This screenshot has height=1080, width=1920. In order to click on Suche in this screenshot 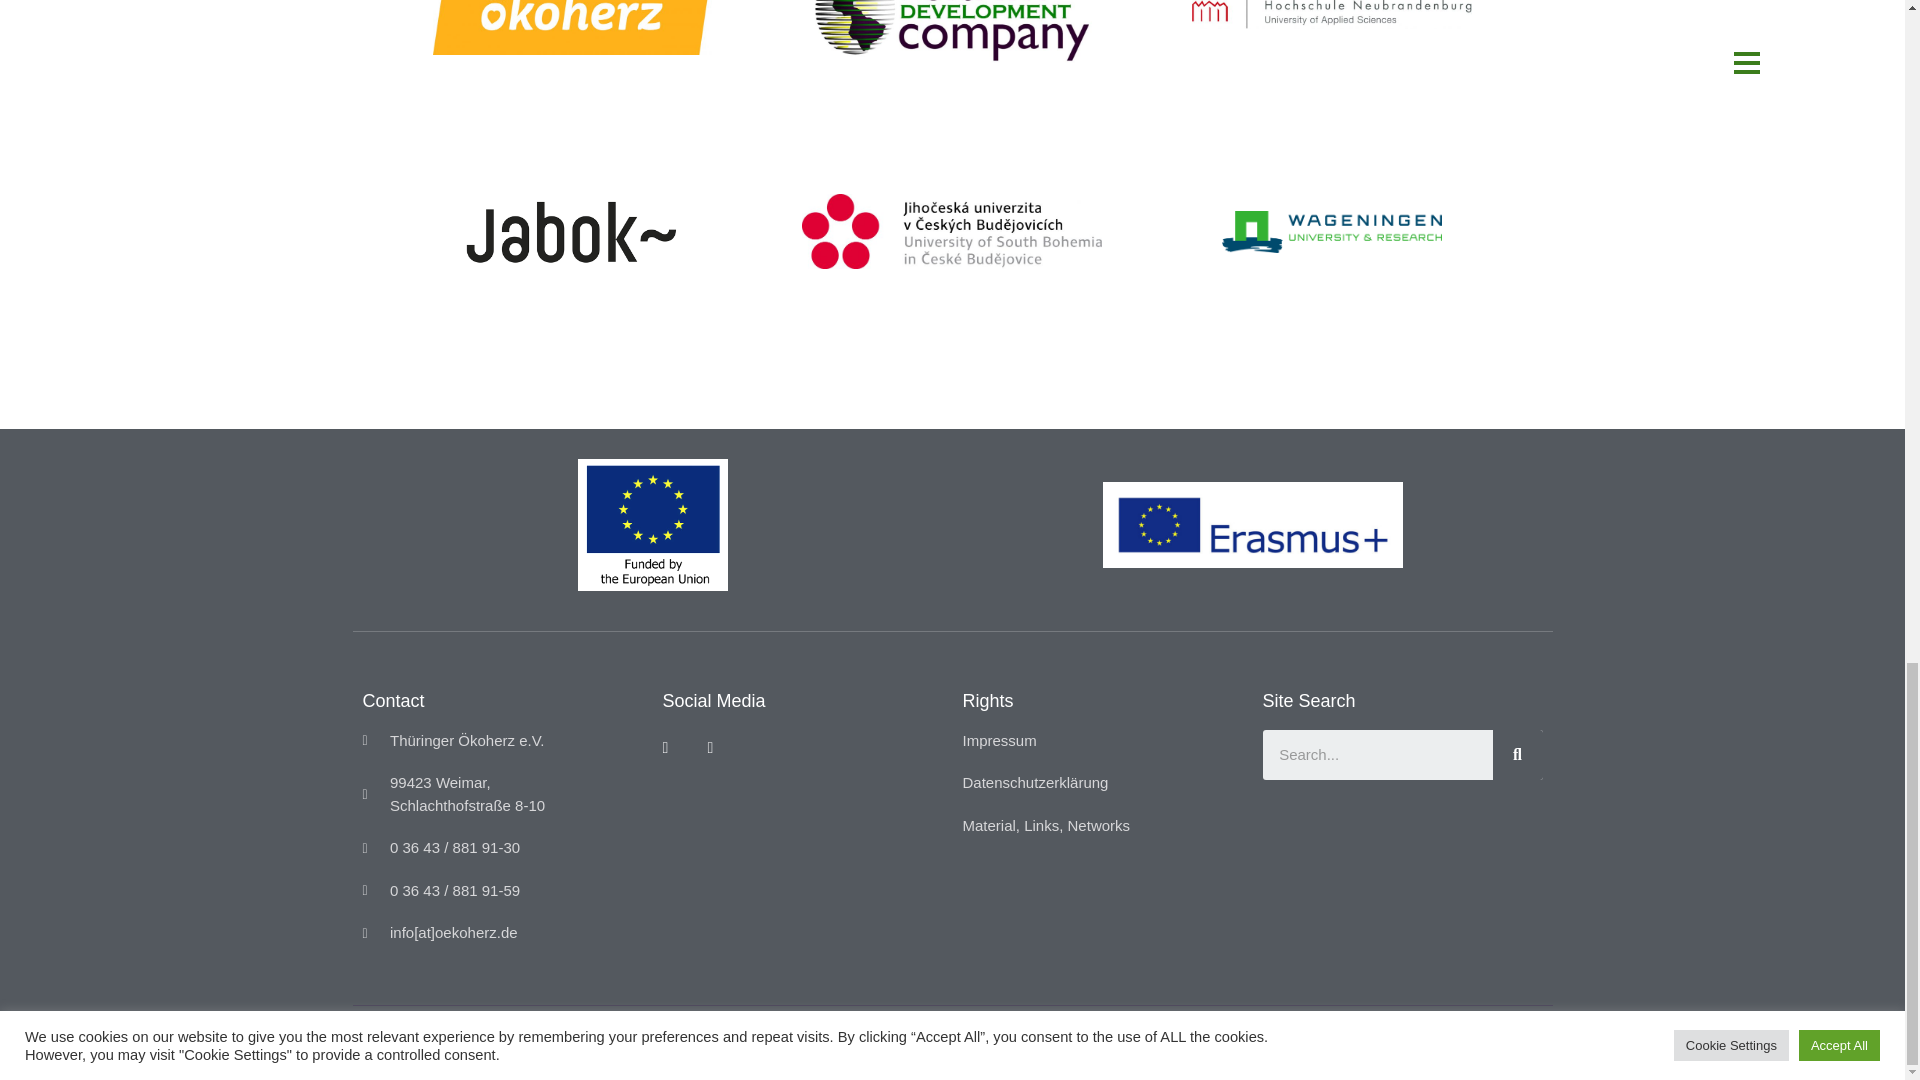, I will do `click(1376, 754)`.